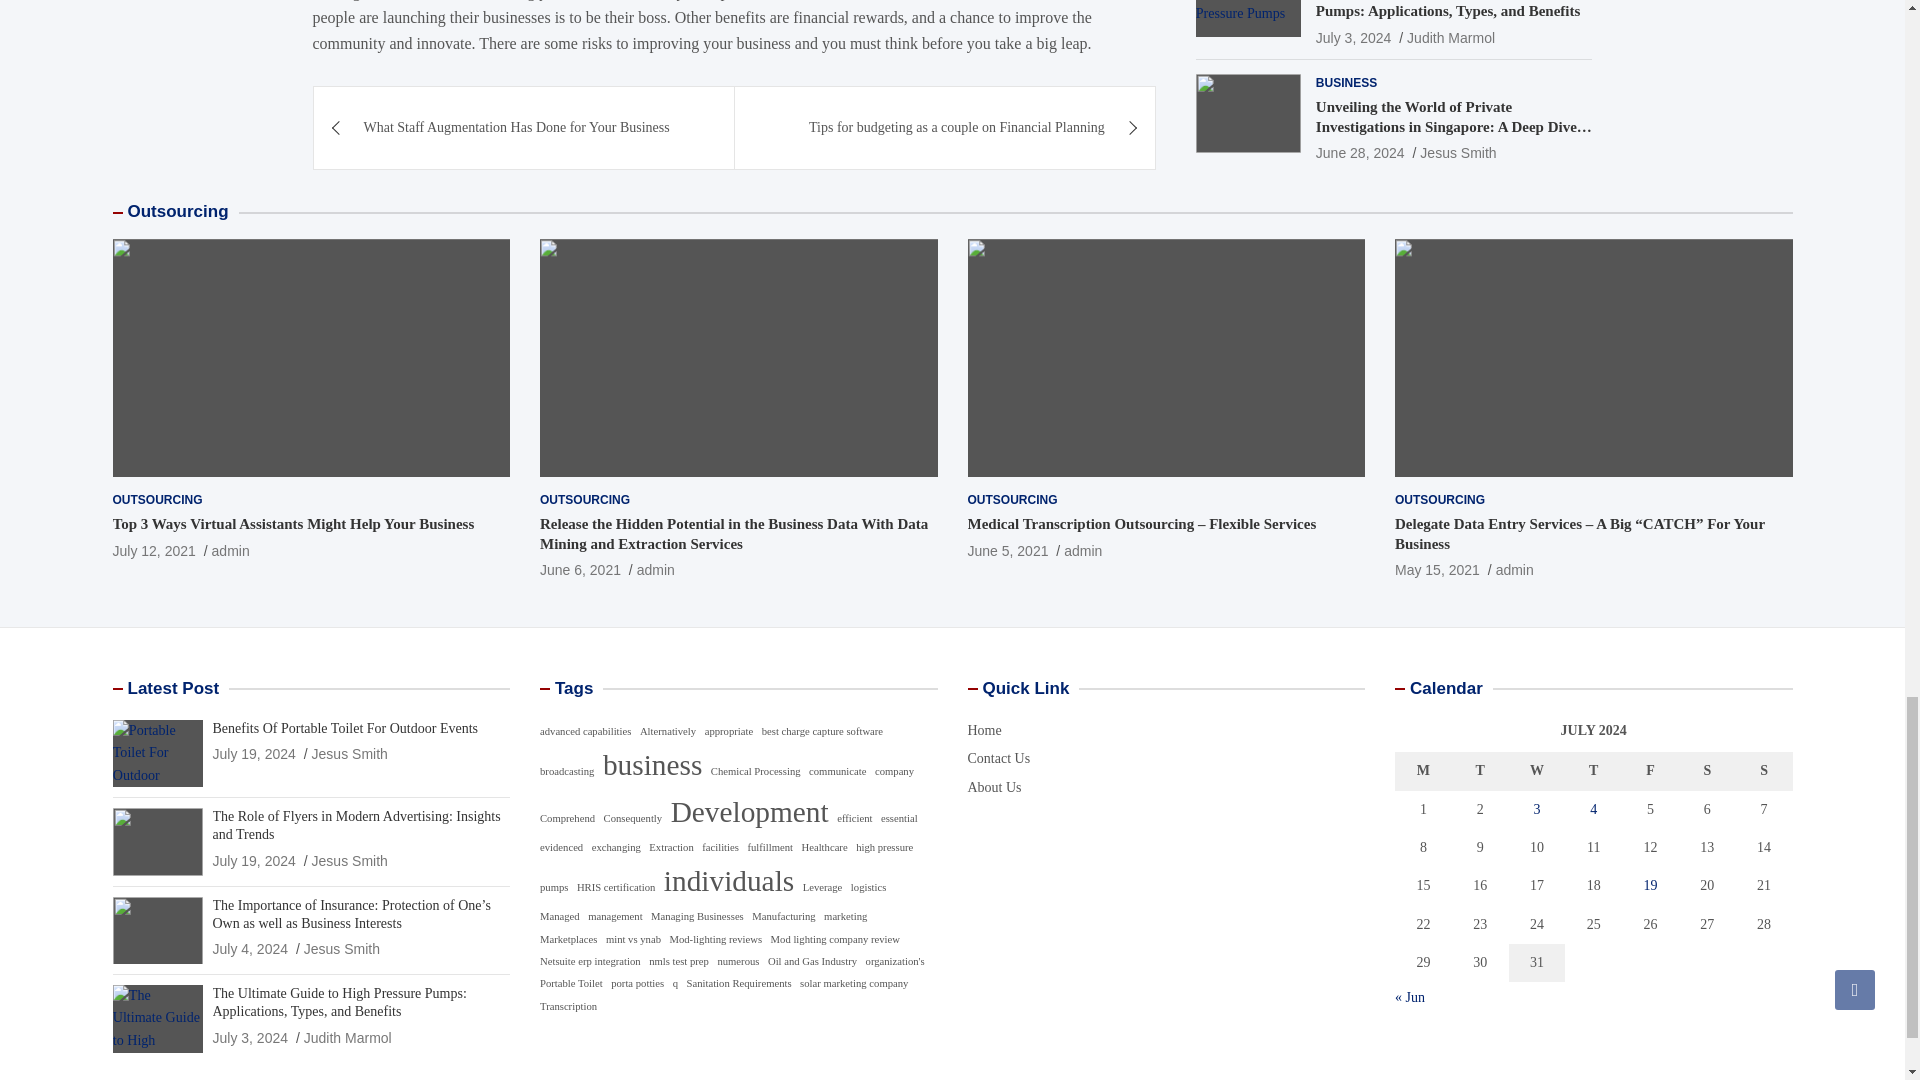 The image size is (1920, 1080). I want to click on Benefits Of Portable Toilet For Outdoor Events, so click(253, 754).